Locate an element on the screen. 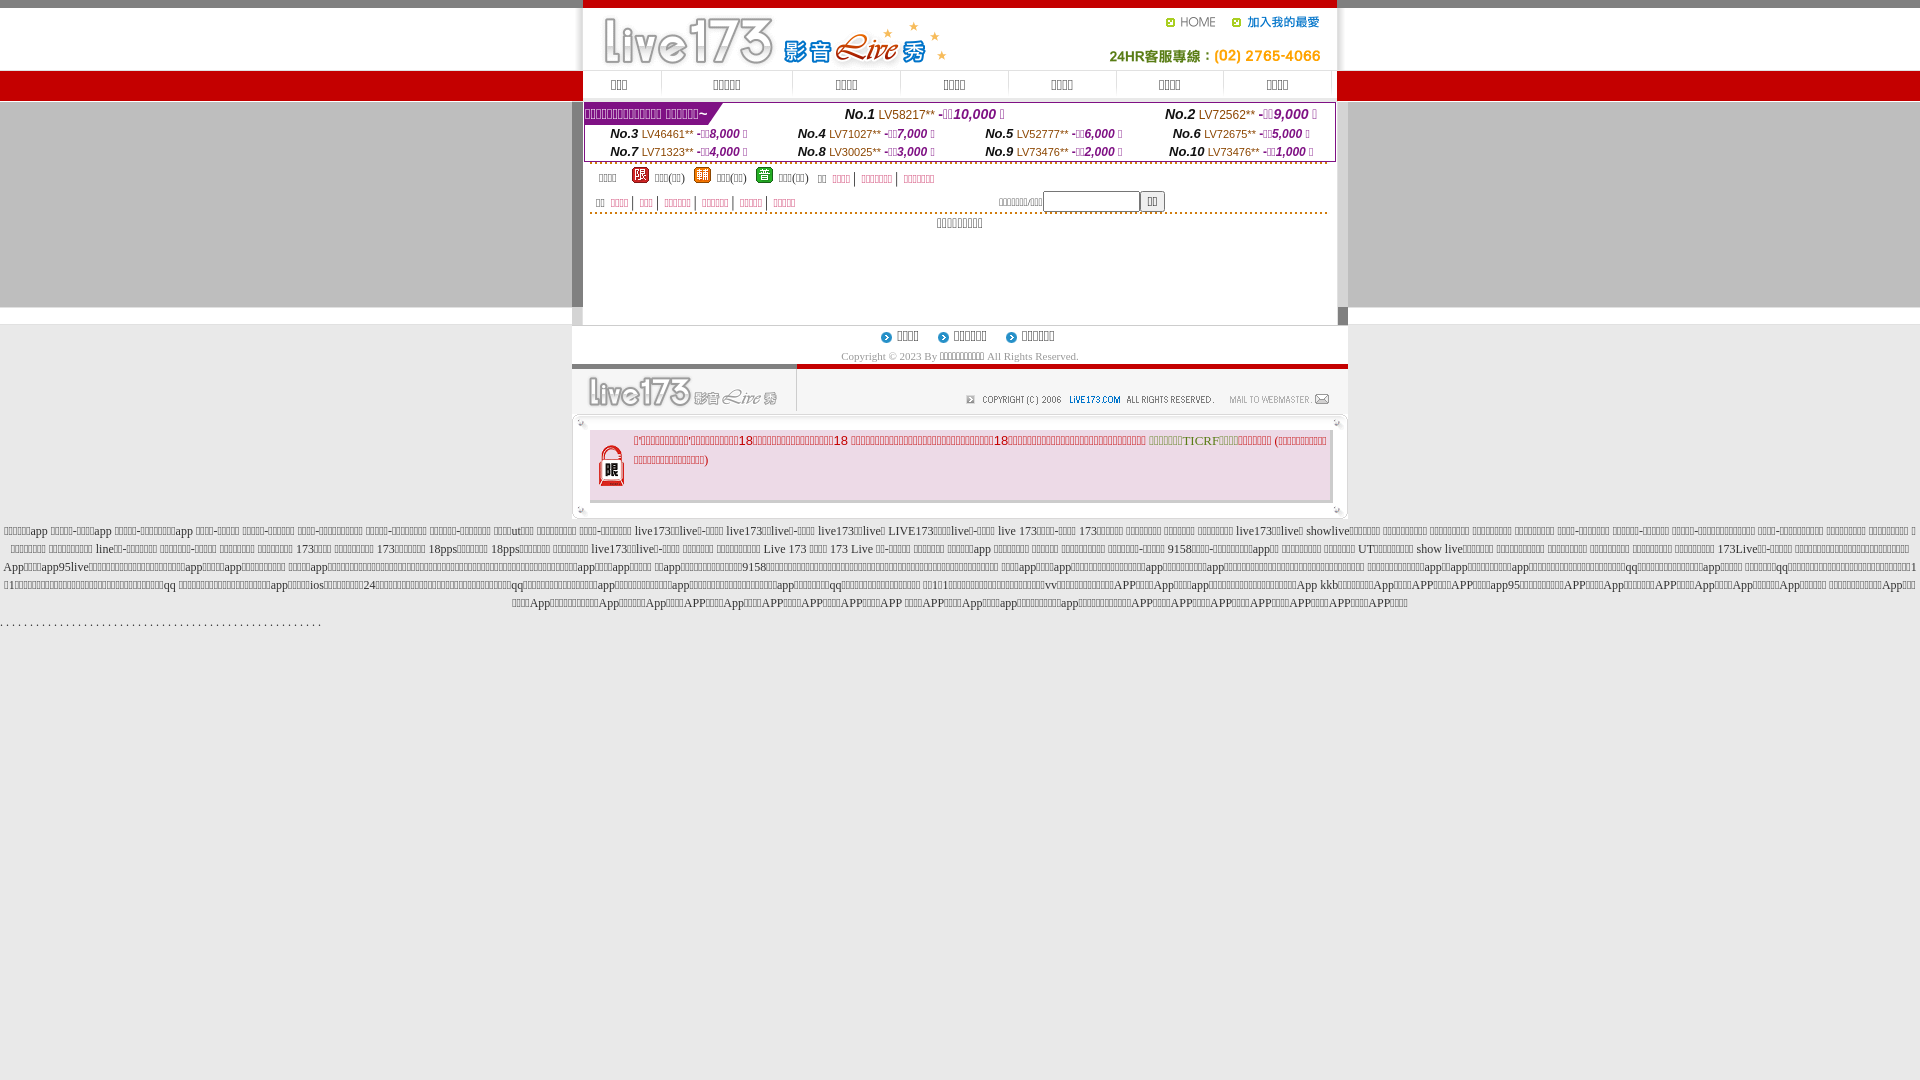  . is located at coordinates (158, 622).